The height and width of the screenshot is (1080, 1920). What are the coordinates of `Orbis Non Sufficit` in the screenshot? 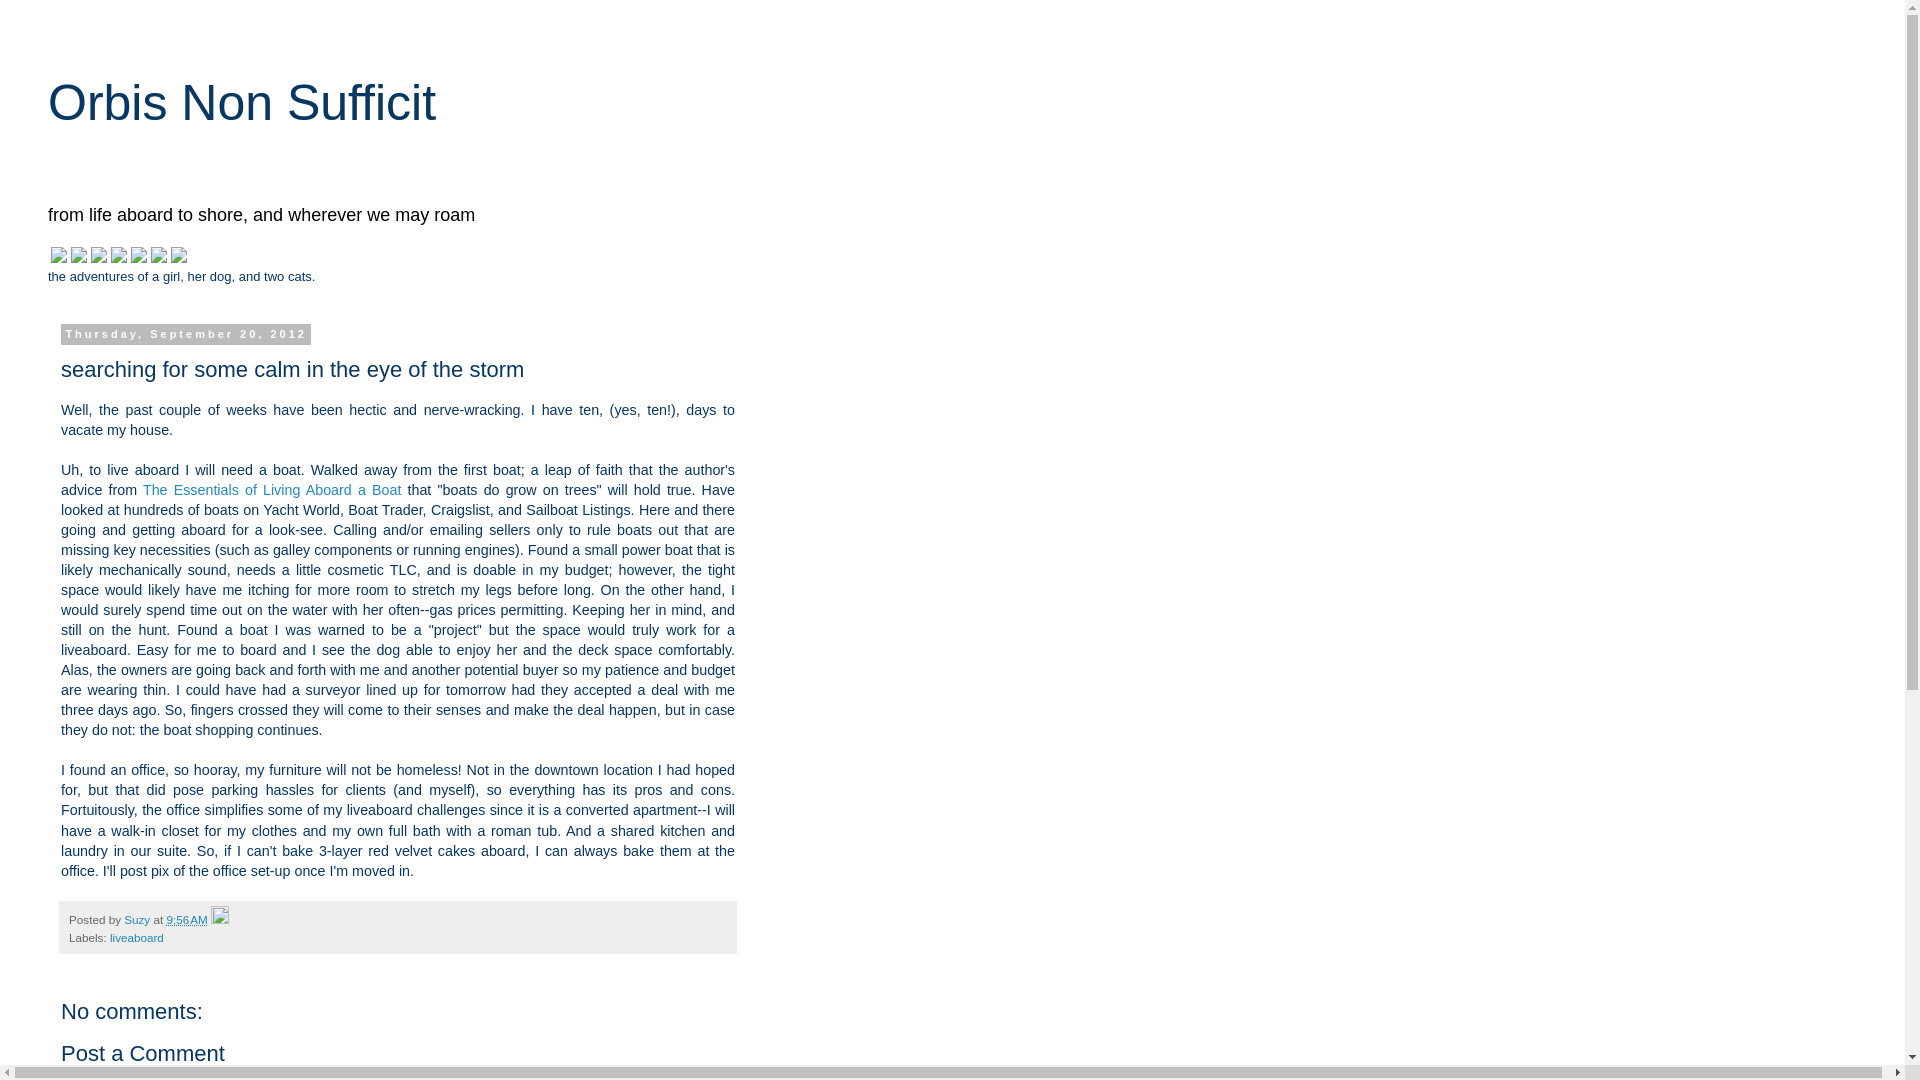 It's located at (242, 102).